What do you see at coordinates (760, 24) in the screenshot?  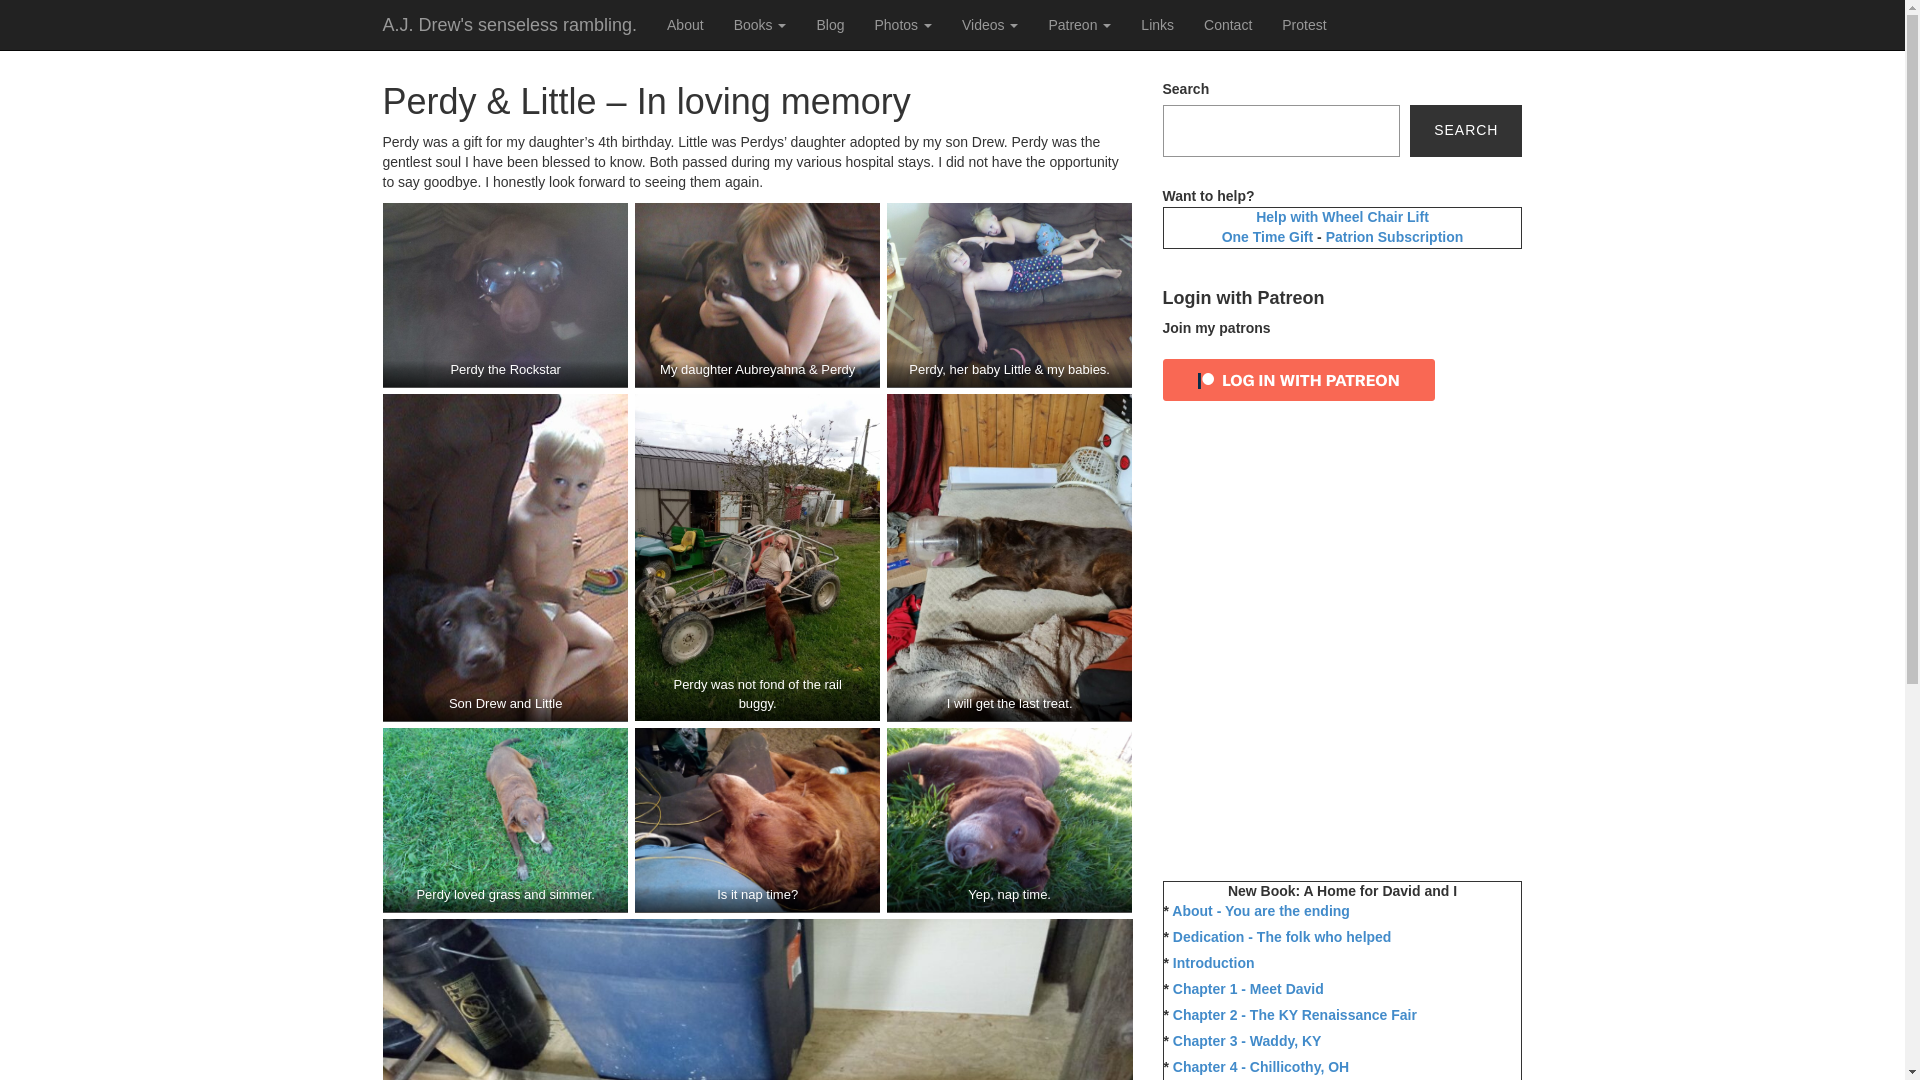 I see `Books` at bounding box center [760, 24].